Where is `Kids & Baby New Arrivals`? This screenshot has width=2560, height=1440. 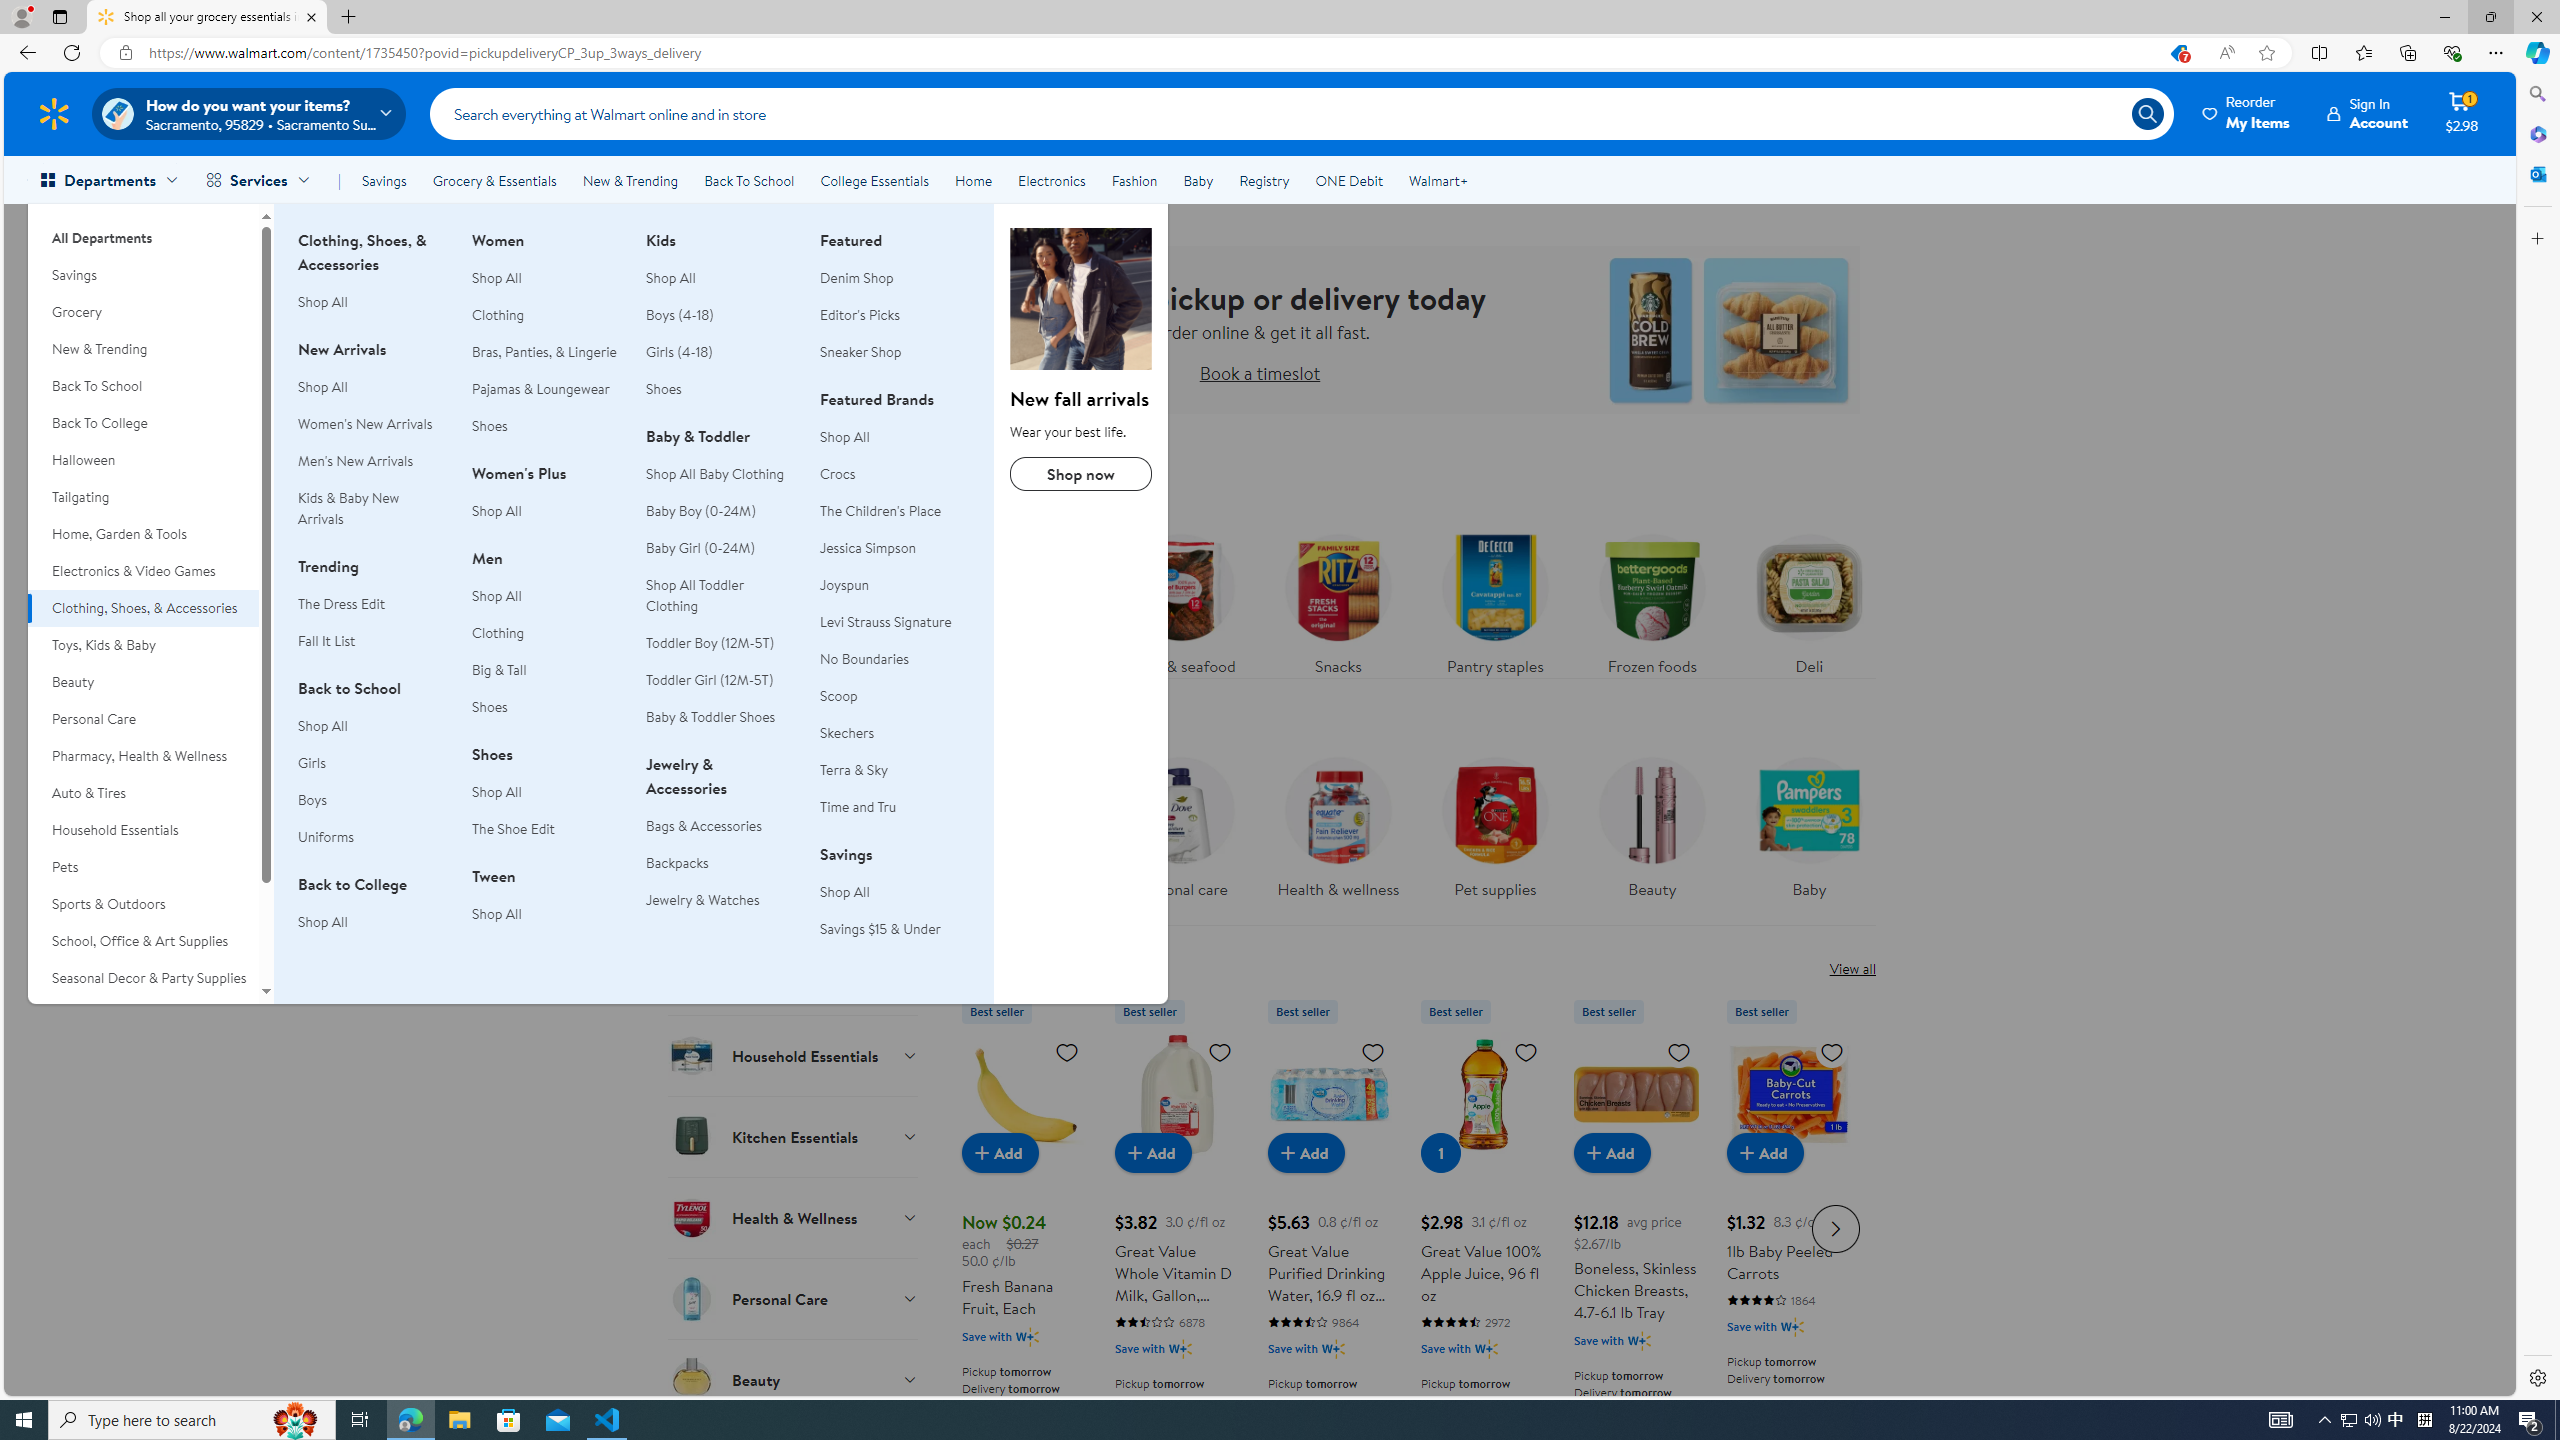 Kids & Baby New Arrivals is located at coordinates (348, 508).